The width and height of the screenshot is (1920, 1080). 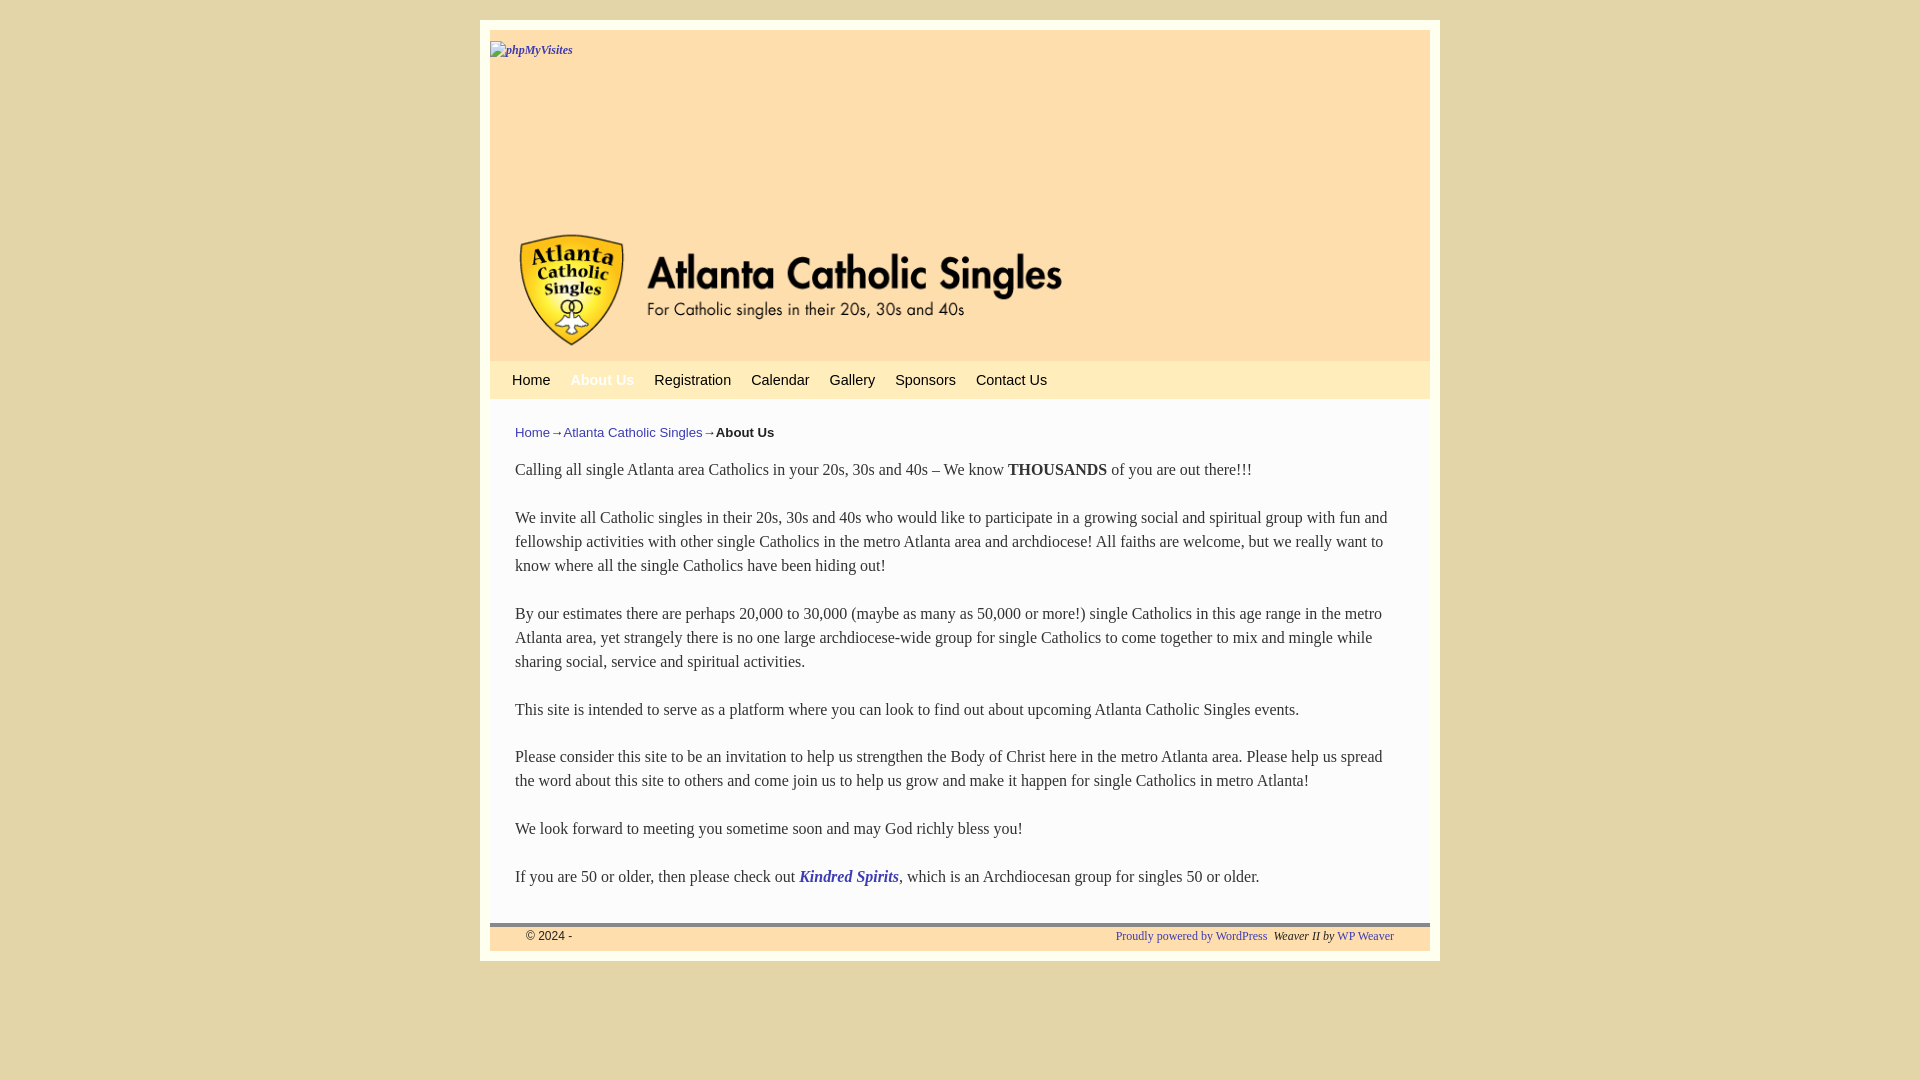 What do you see at coordinates (960, 126) in the screenshot?
I see `Free web analytics, website statistics` at bounding box center [960, 126].